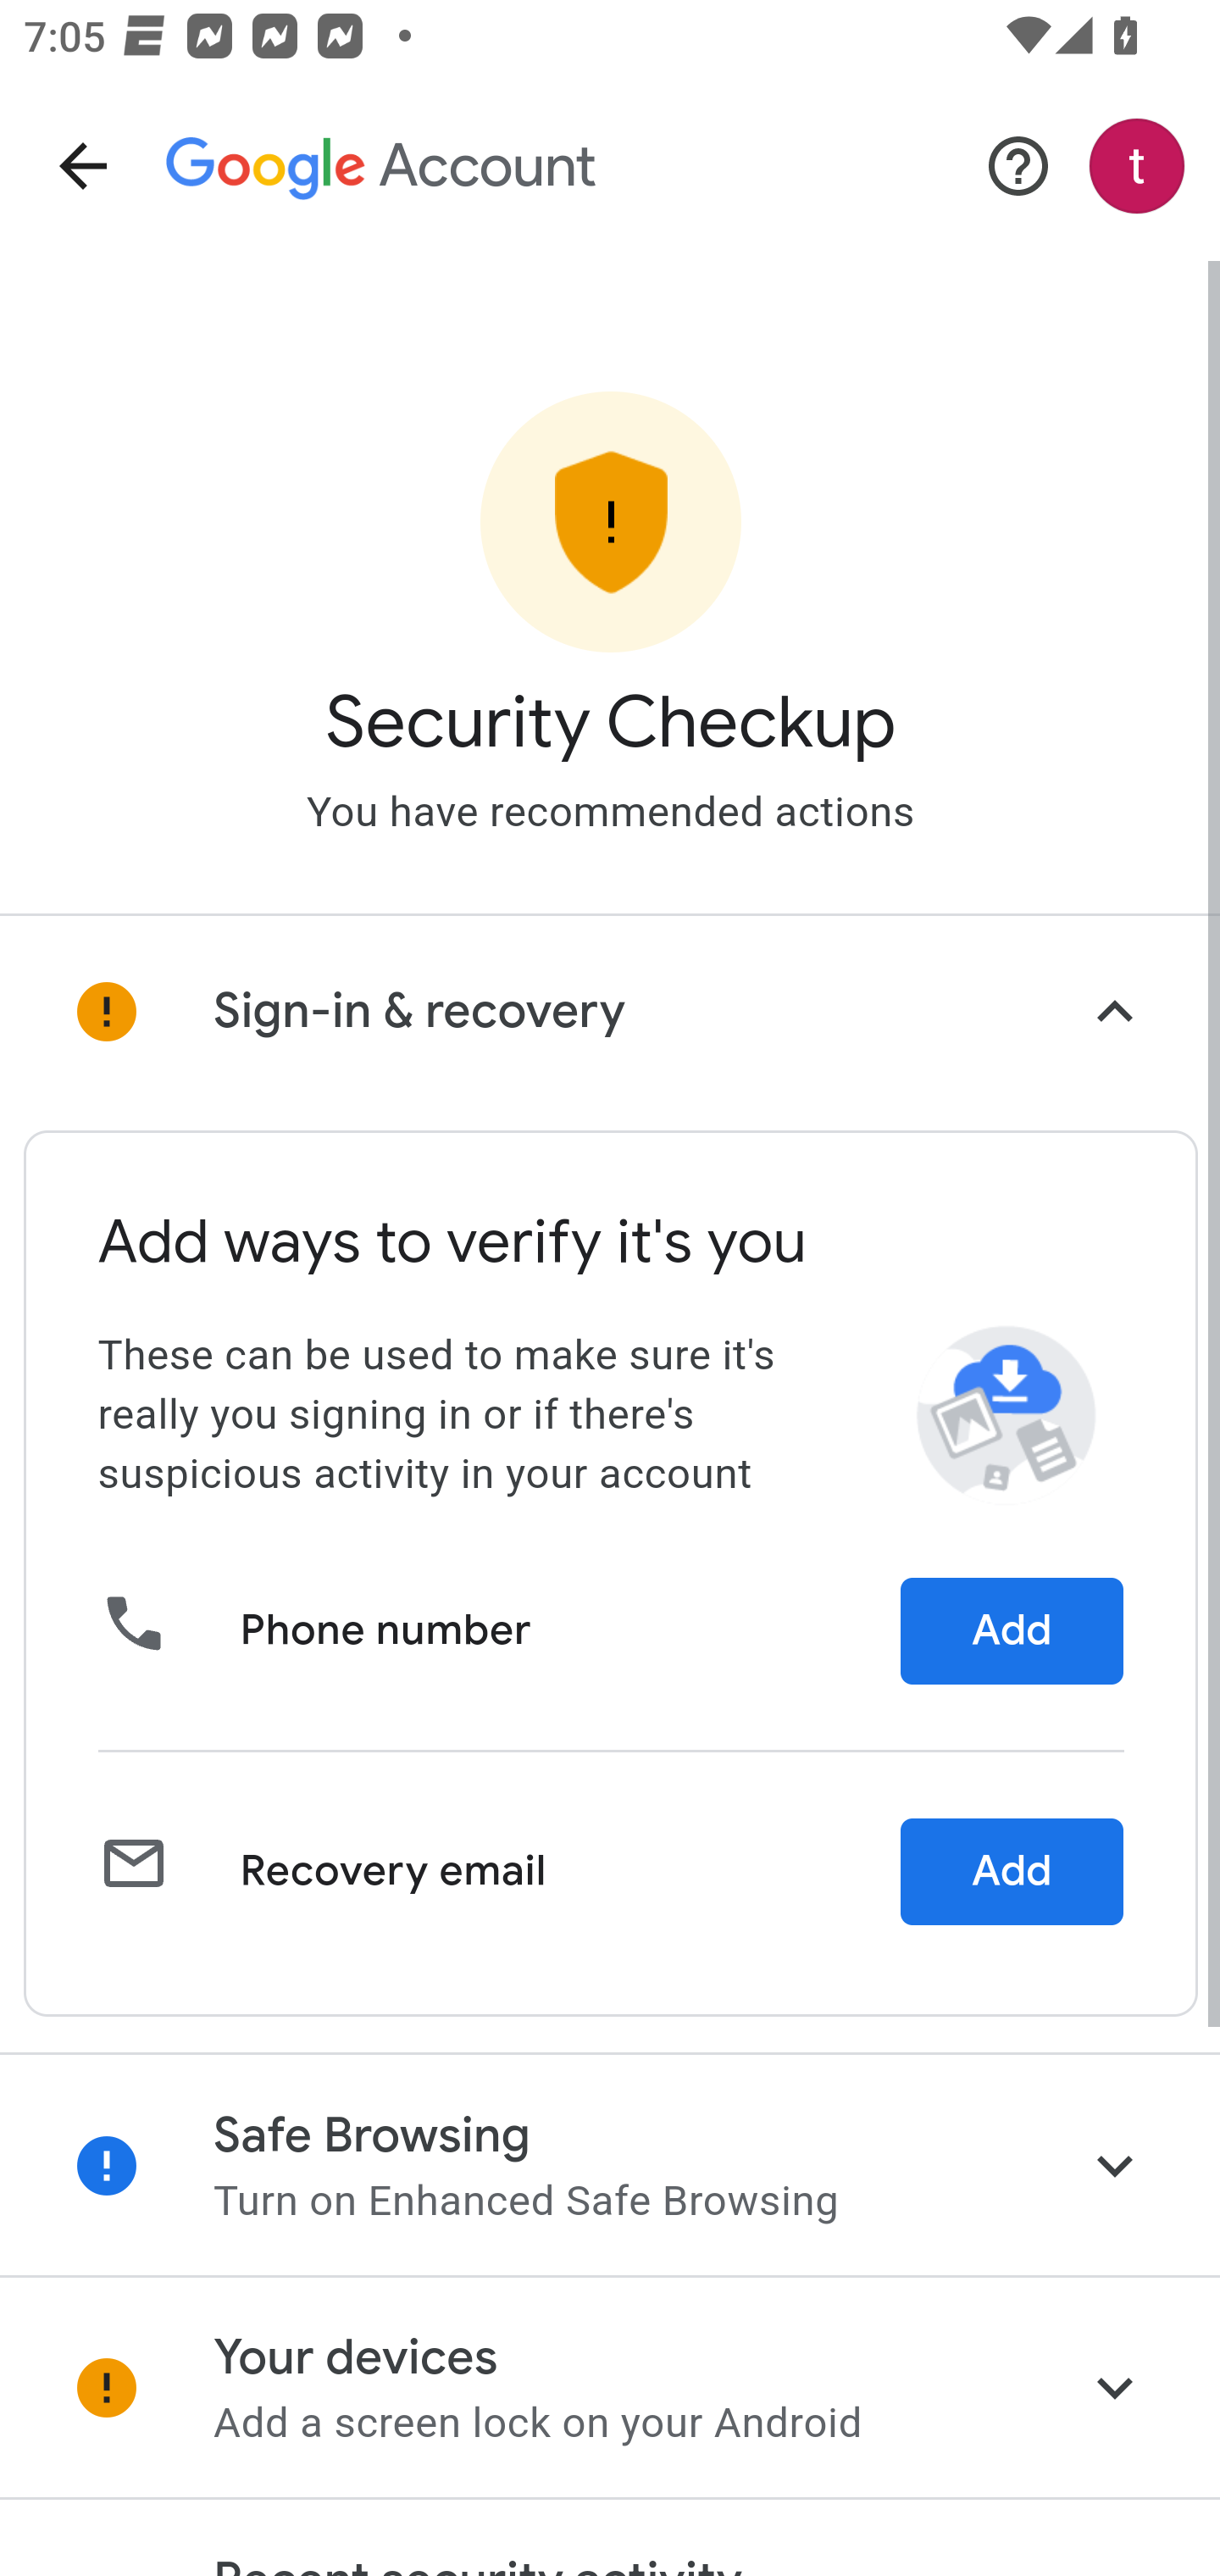  What do you see at coordinates (610, 1012) in the screenshot?
I see `Issues found in sign-in & recovery` at bounding box center [610, 1012].